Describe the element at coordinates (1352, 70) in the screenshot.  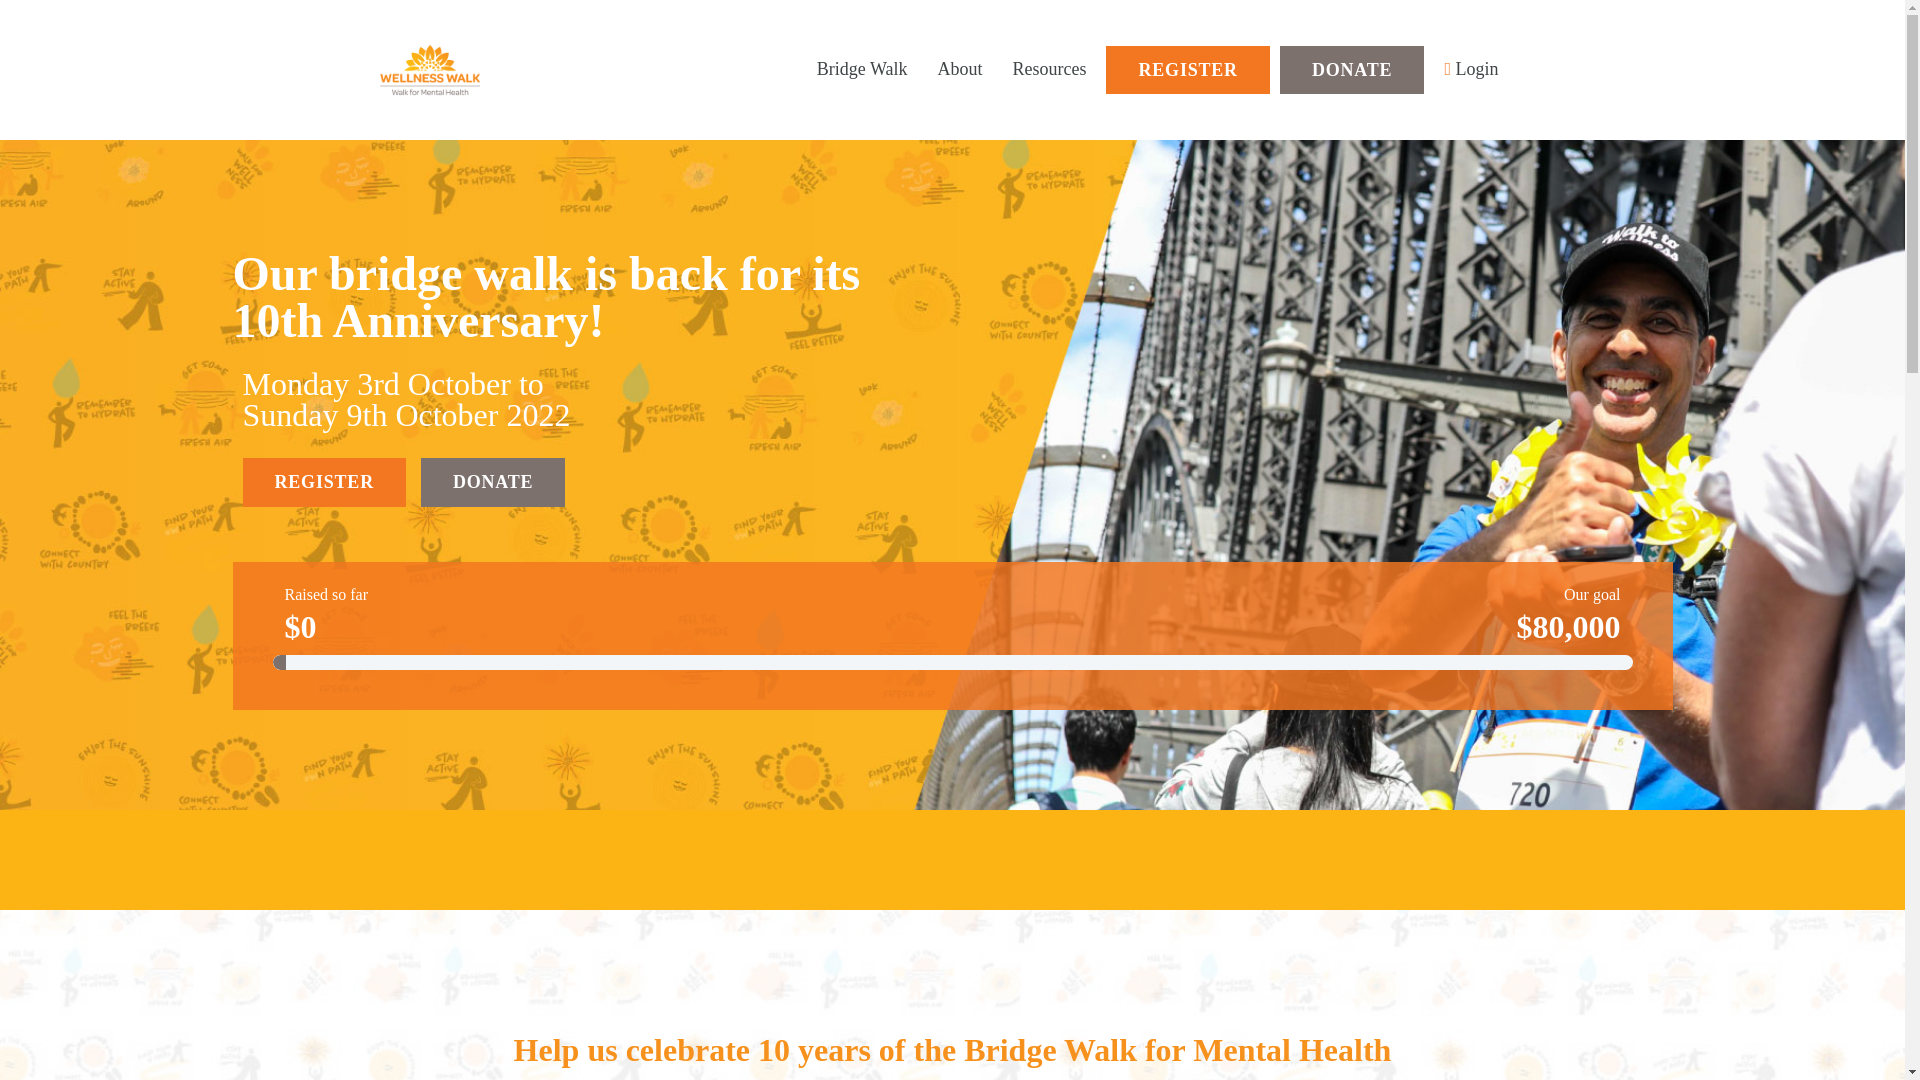
I see `DONATE` at that location.